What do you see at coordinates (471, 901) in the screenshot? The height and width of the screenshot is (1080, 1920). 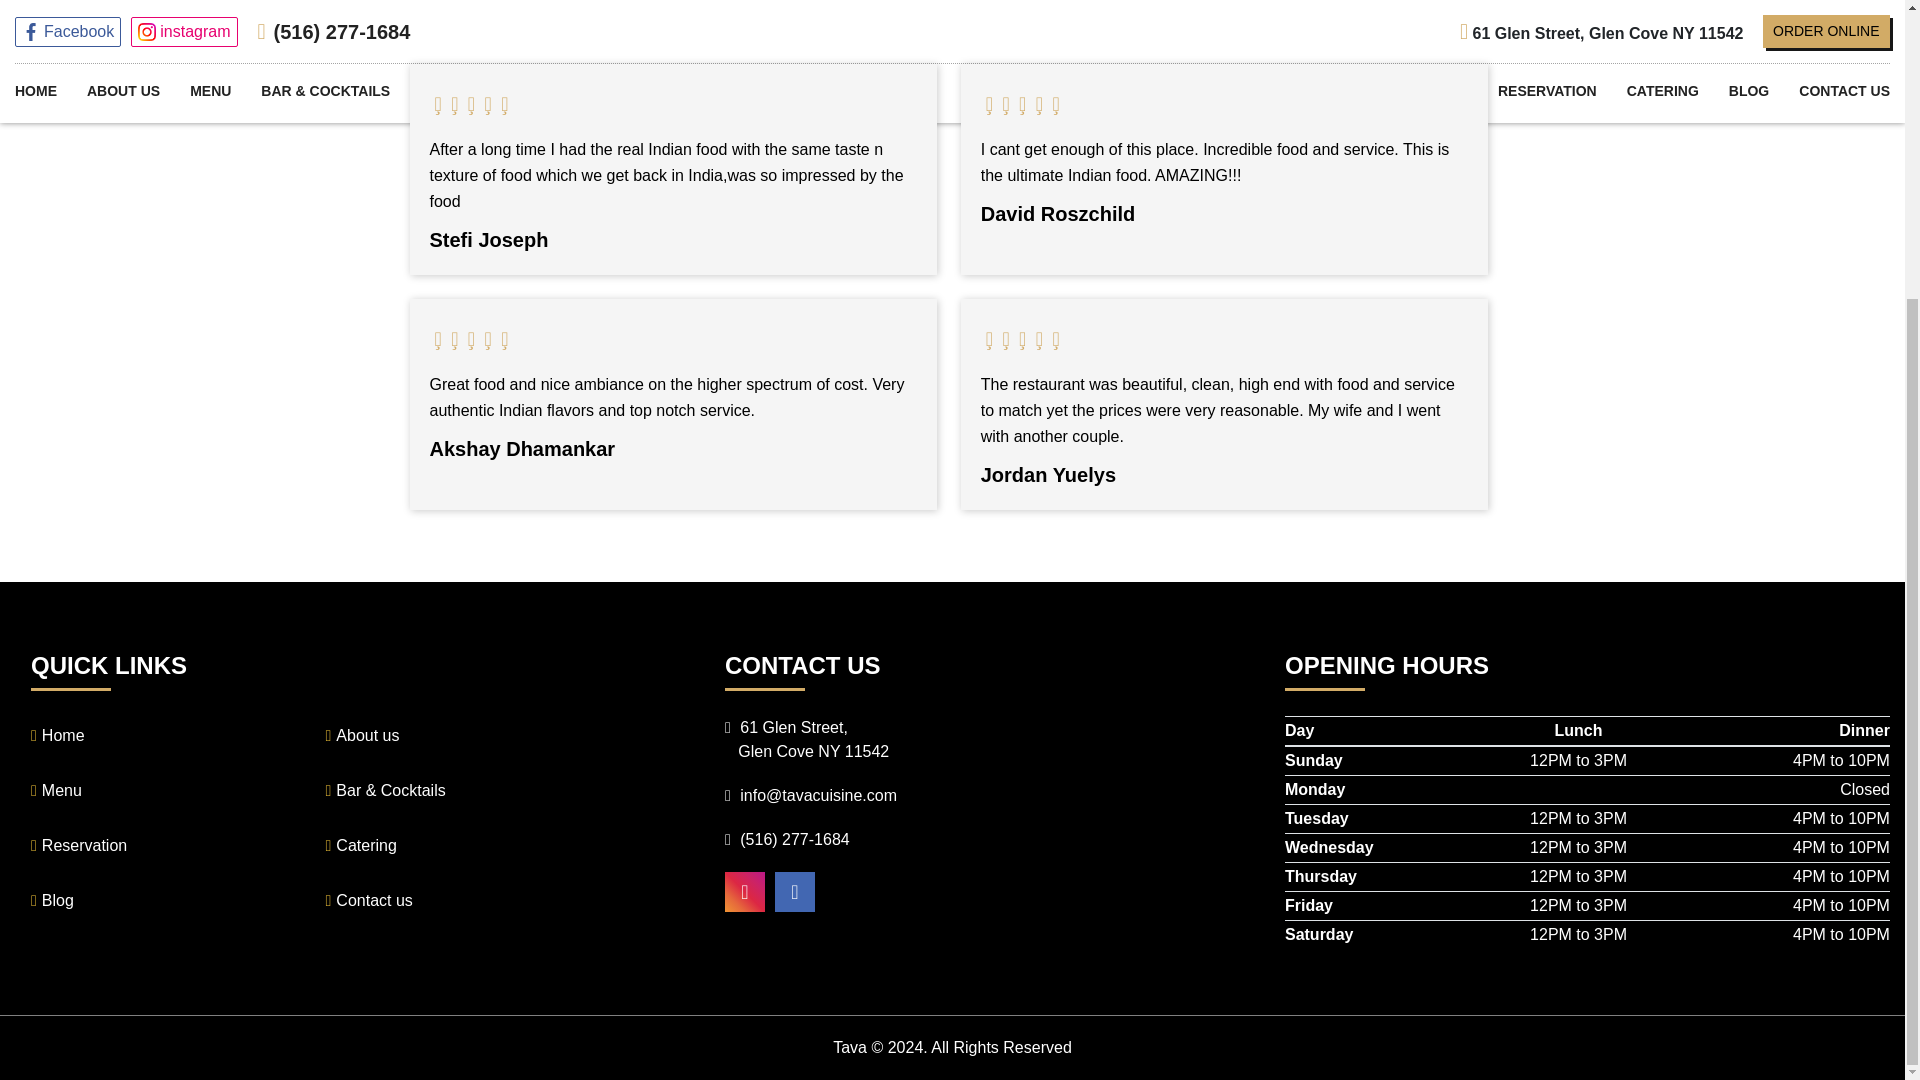 I see `Contact us` at bounding box center [471, 901].